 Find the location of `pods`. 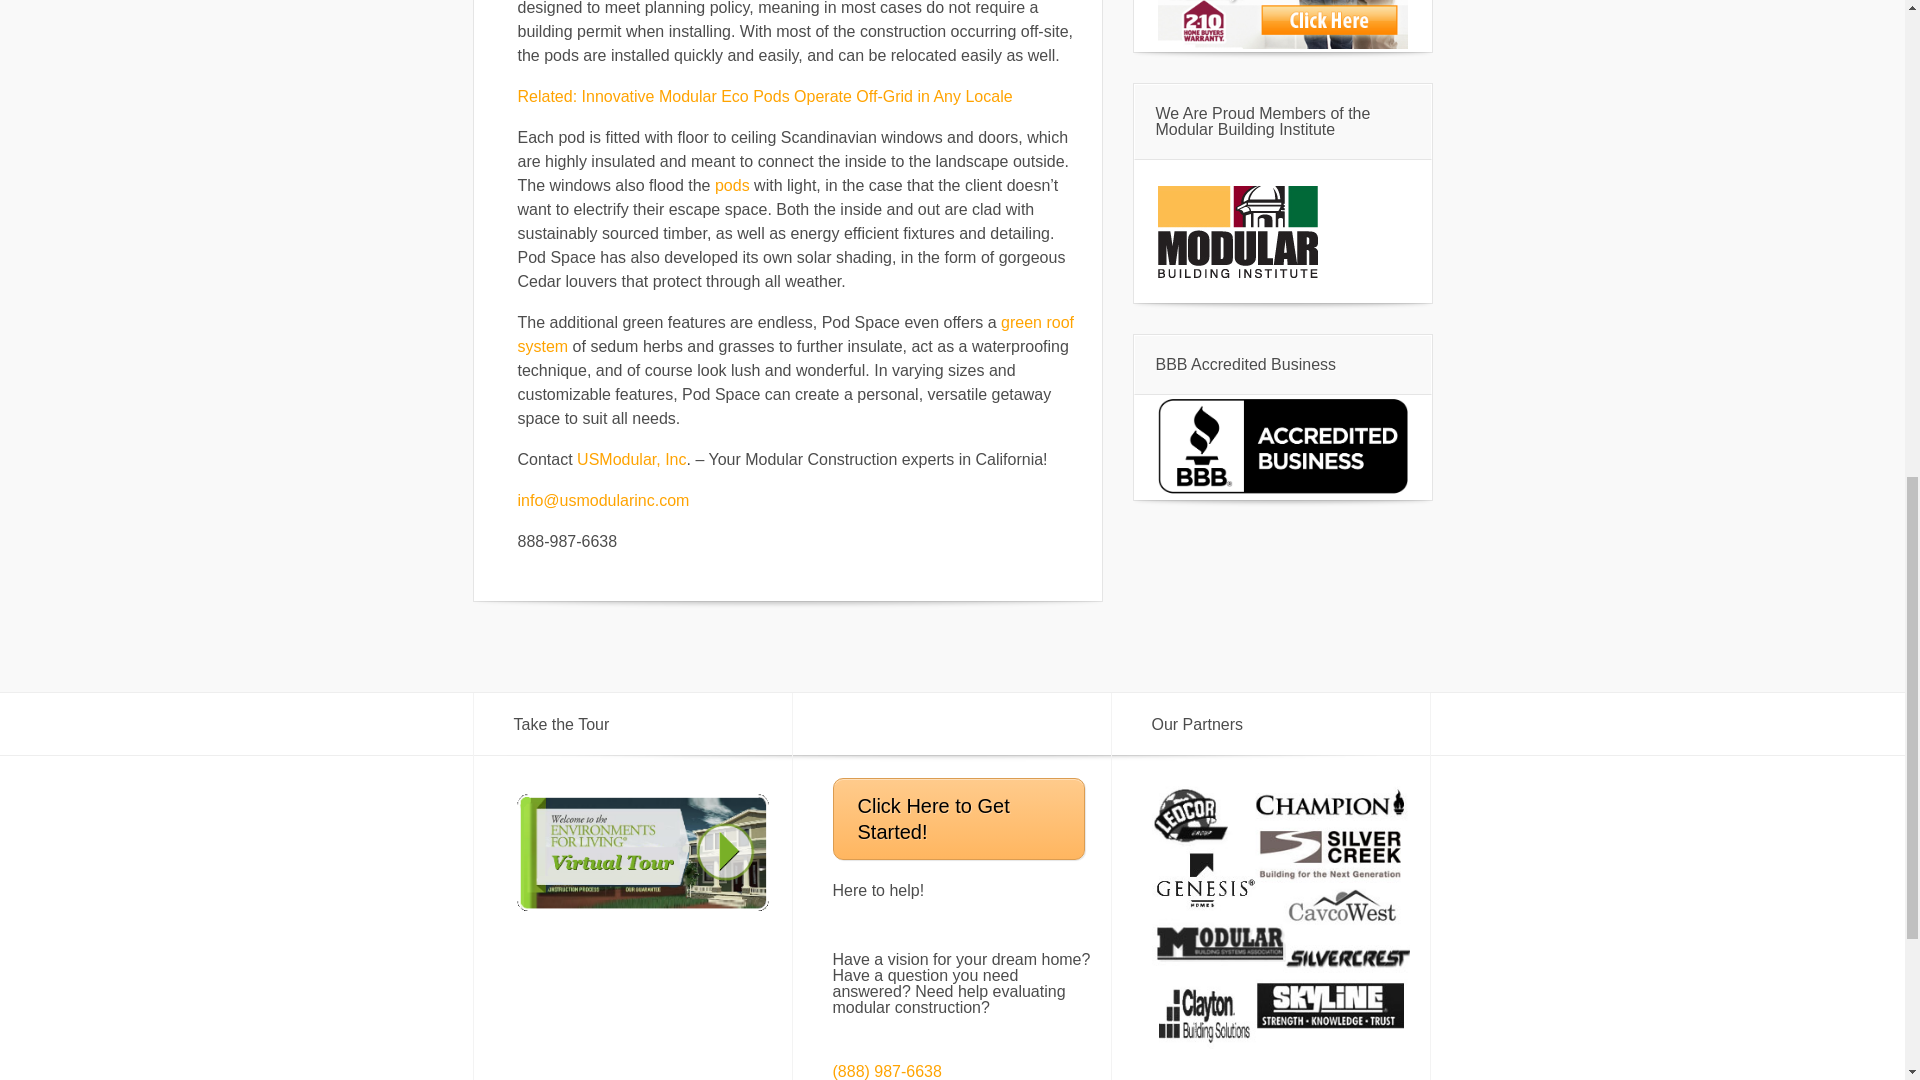

pods is located at coordinates (732, 186).